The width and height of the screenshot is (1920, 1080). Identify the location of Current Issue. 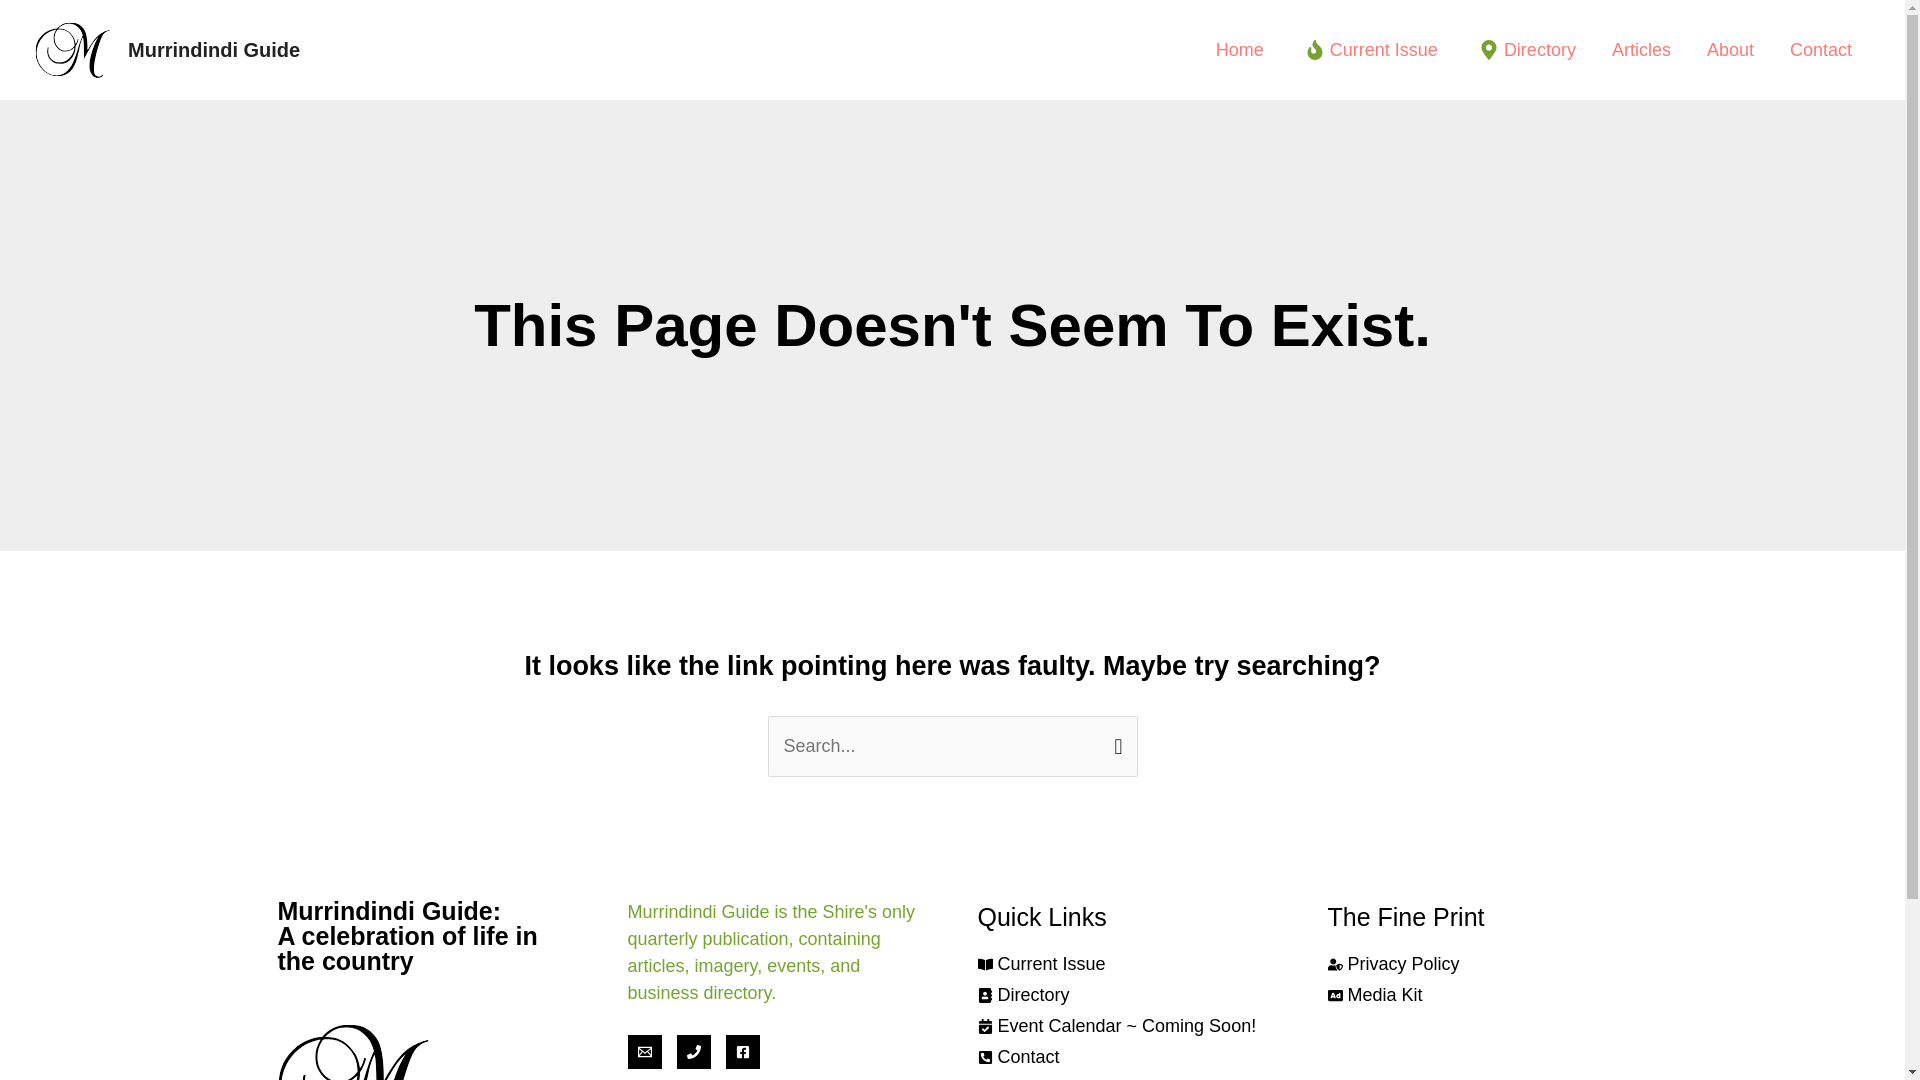
(1369, 50).